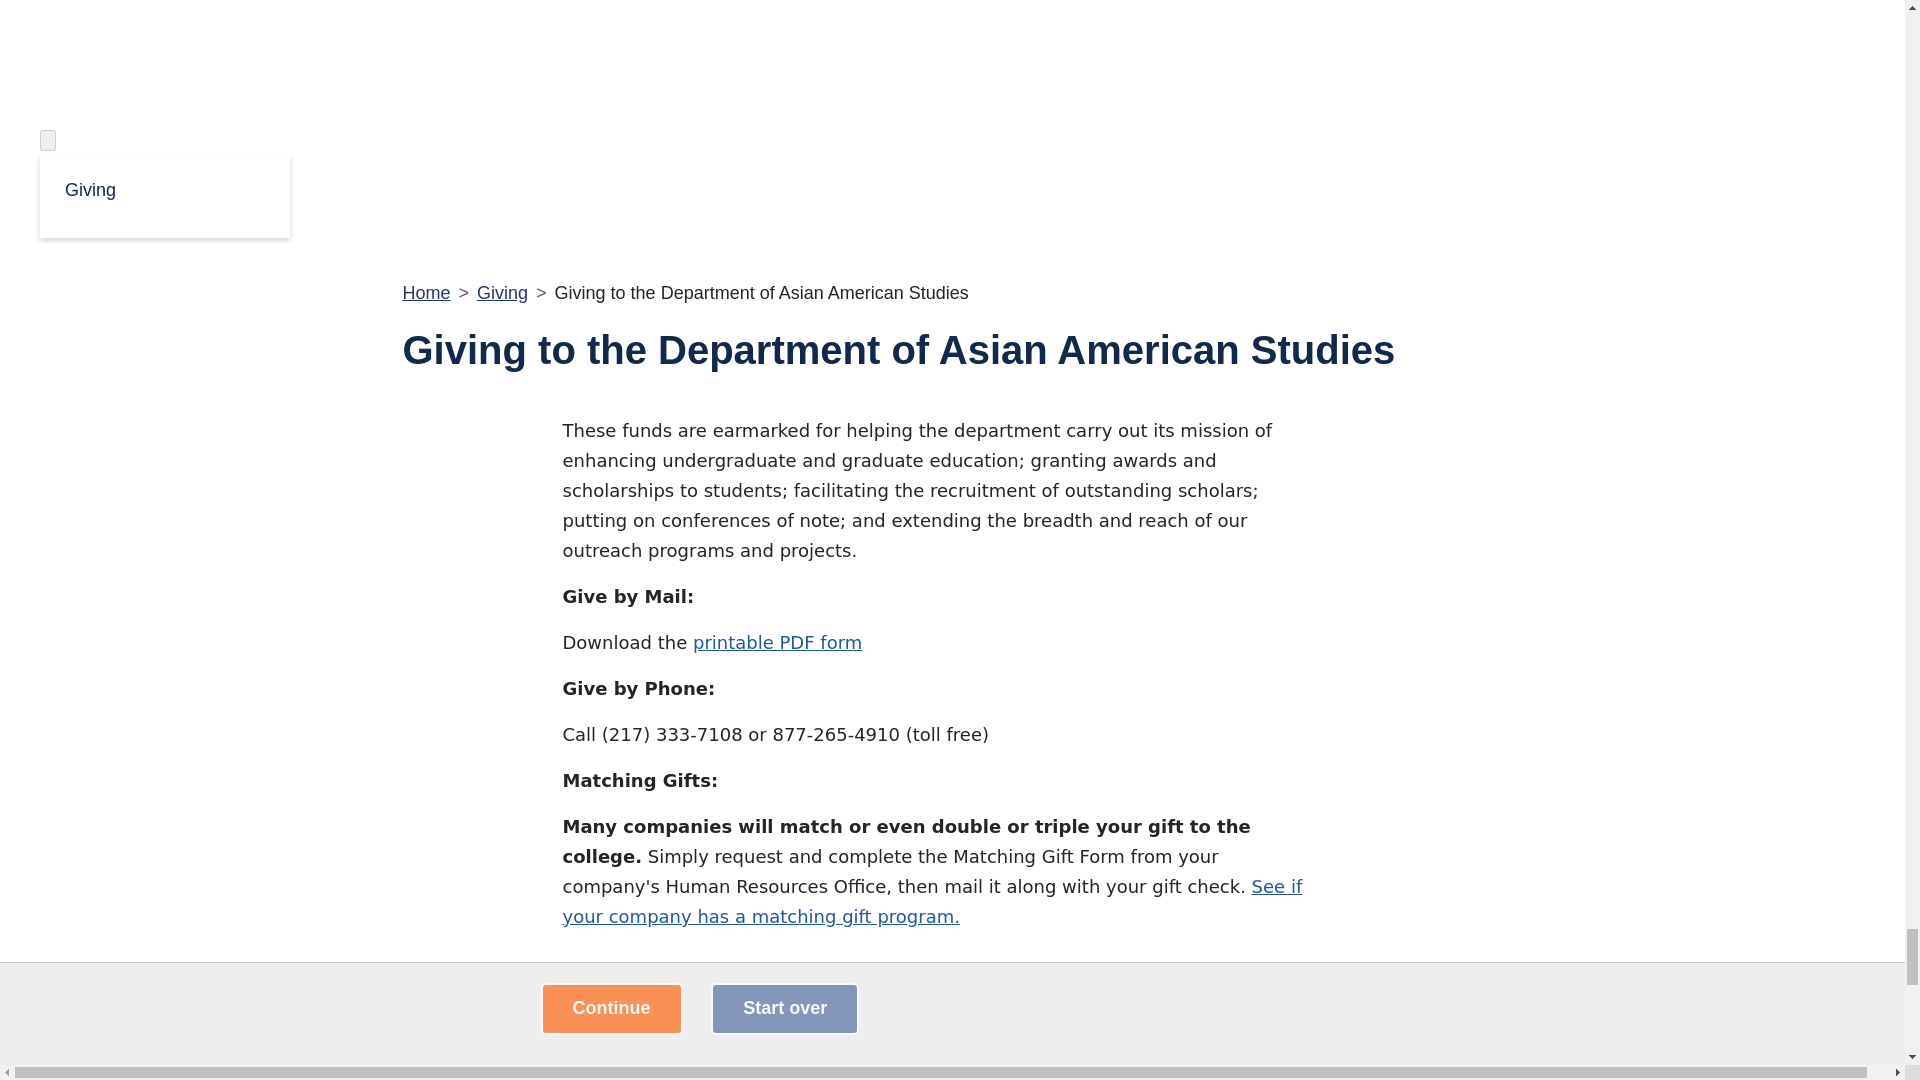 This screenshot has height=1080, width=1920. Describe the element at coordinates (164, 188) in the screenshot. I see `Giving` at that location.